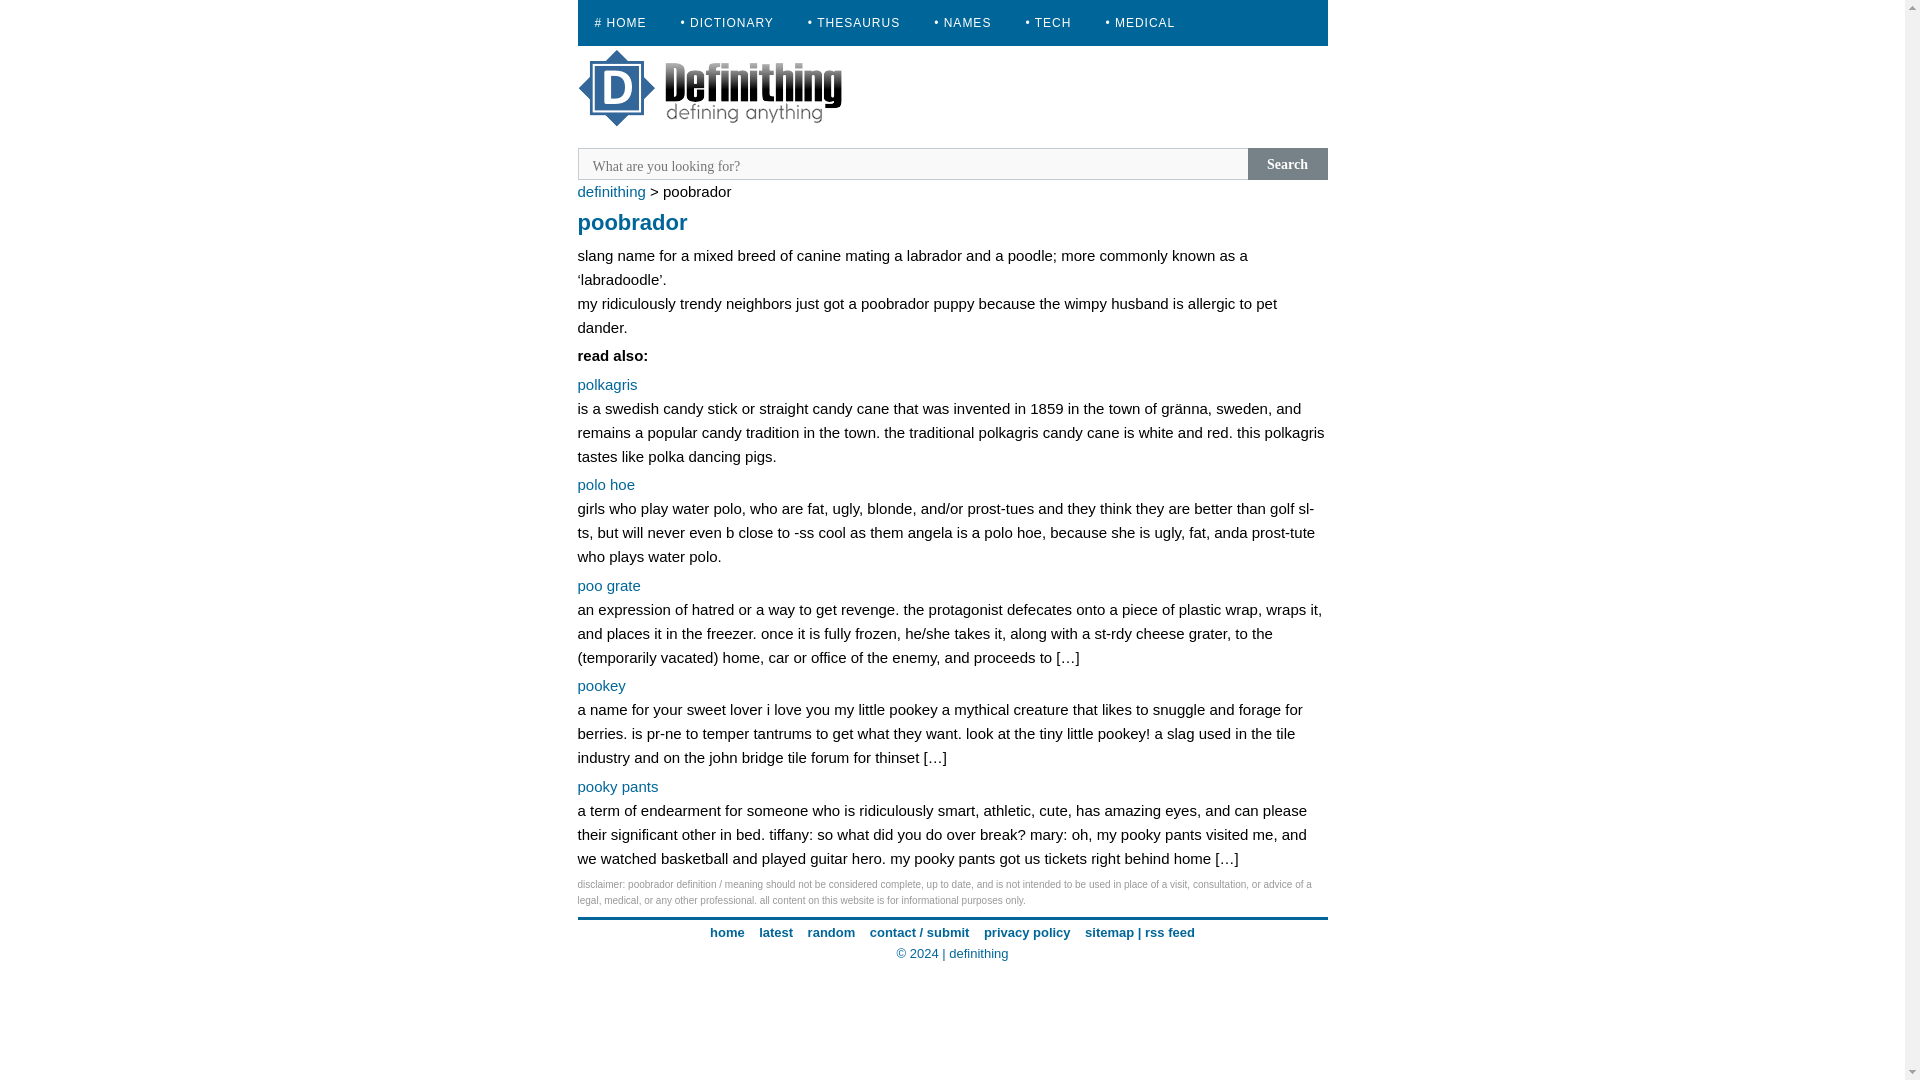  What do you see at coordinates (611, 190) in the screenshot?
I see `definithing` at bounding box center [611, 190].